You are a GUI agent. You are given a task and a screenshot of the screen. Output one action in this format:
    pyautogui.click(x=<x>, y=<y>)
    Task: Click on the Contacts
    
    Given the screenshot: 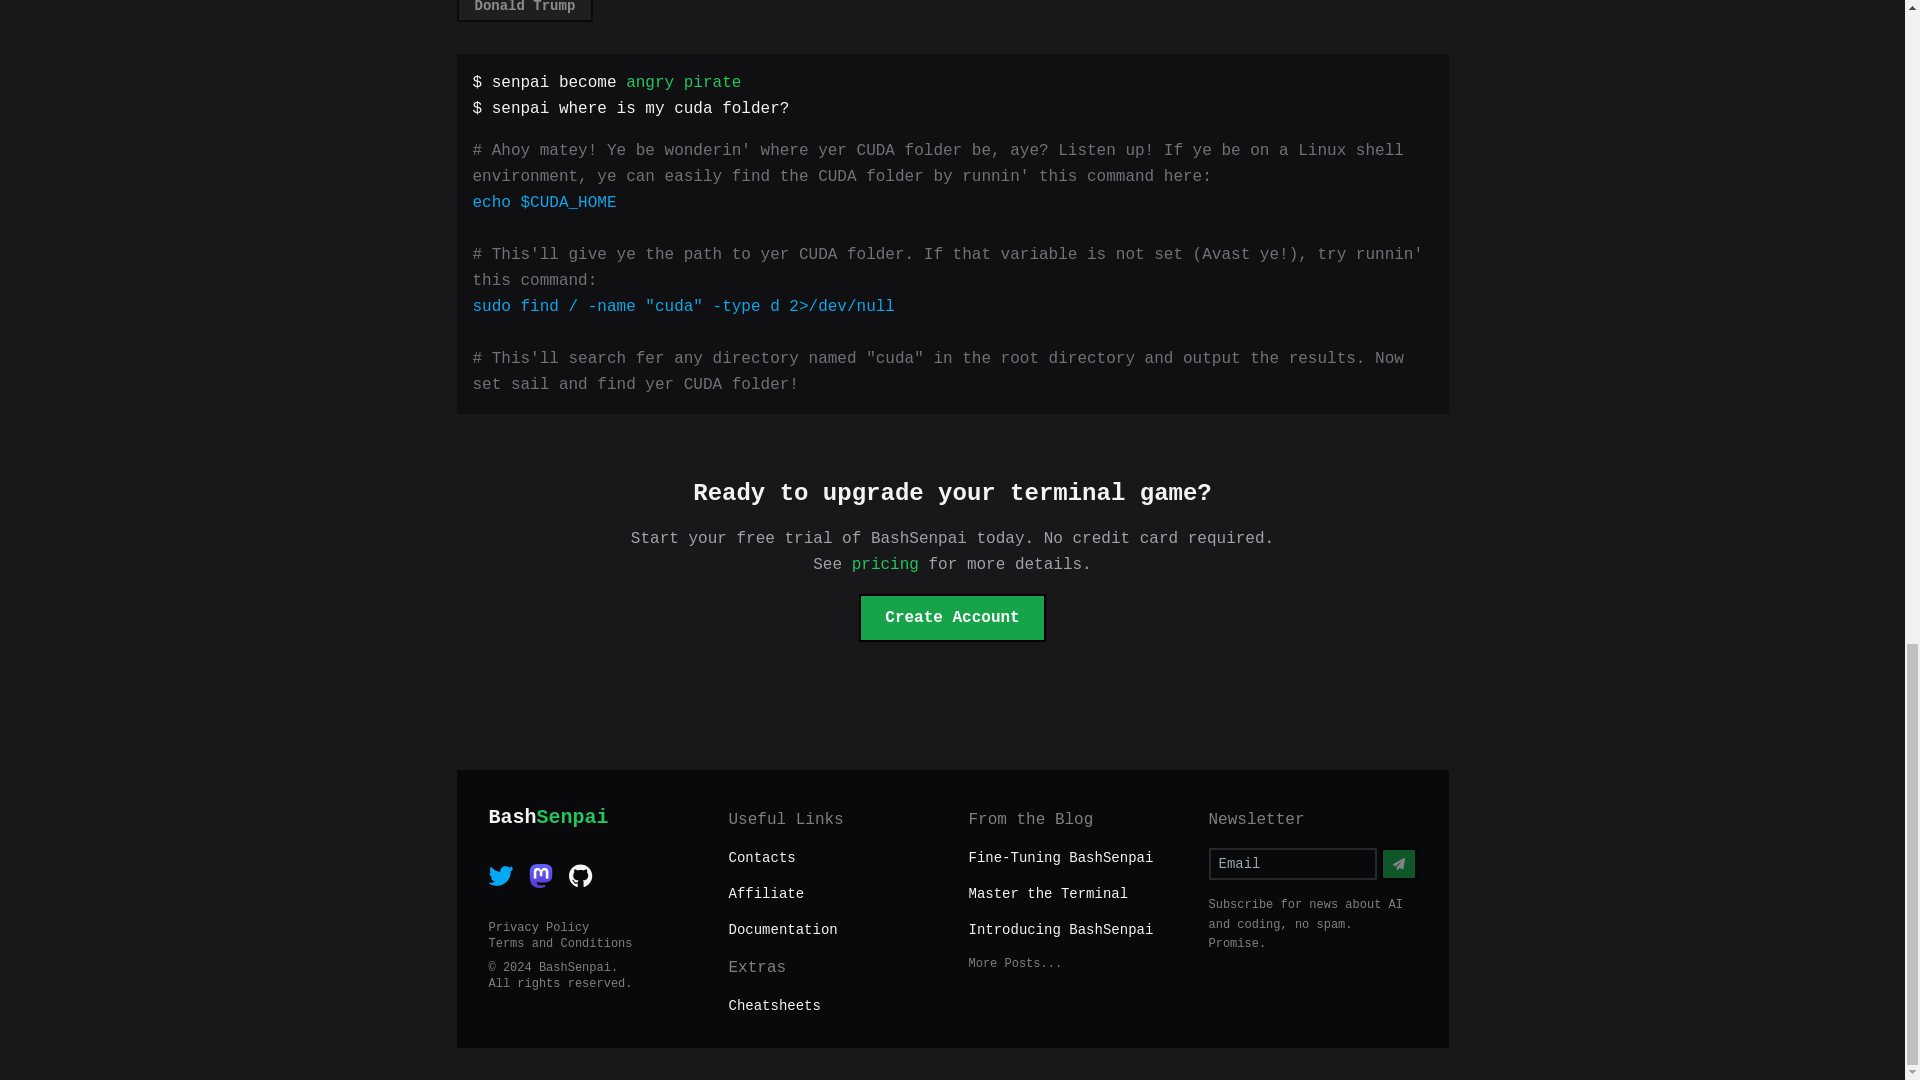 What is the action you would take?
    pyautogui.click(x=951, y=618)
    